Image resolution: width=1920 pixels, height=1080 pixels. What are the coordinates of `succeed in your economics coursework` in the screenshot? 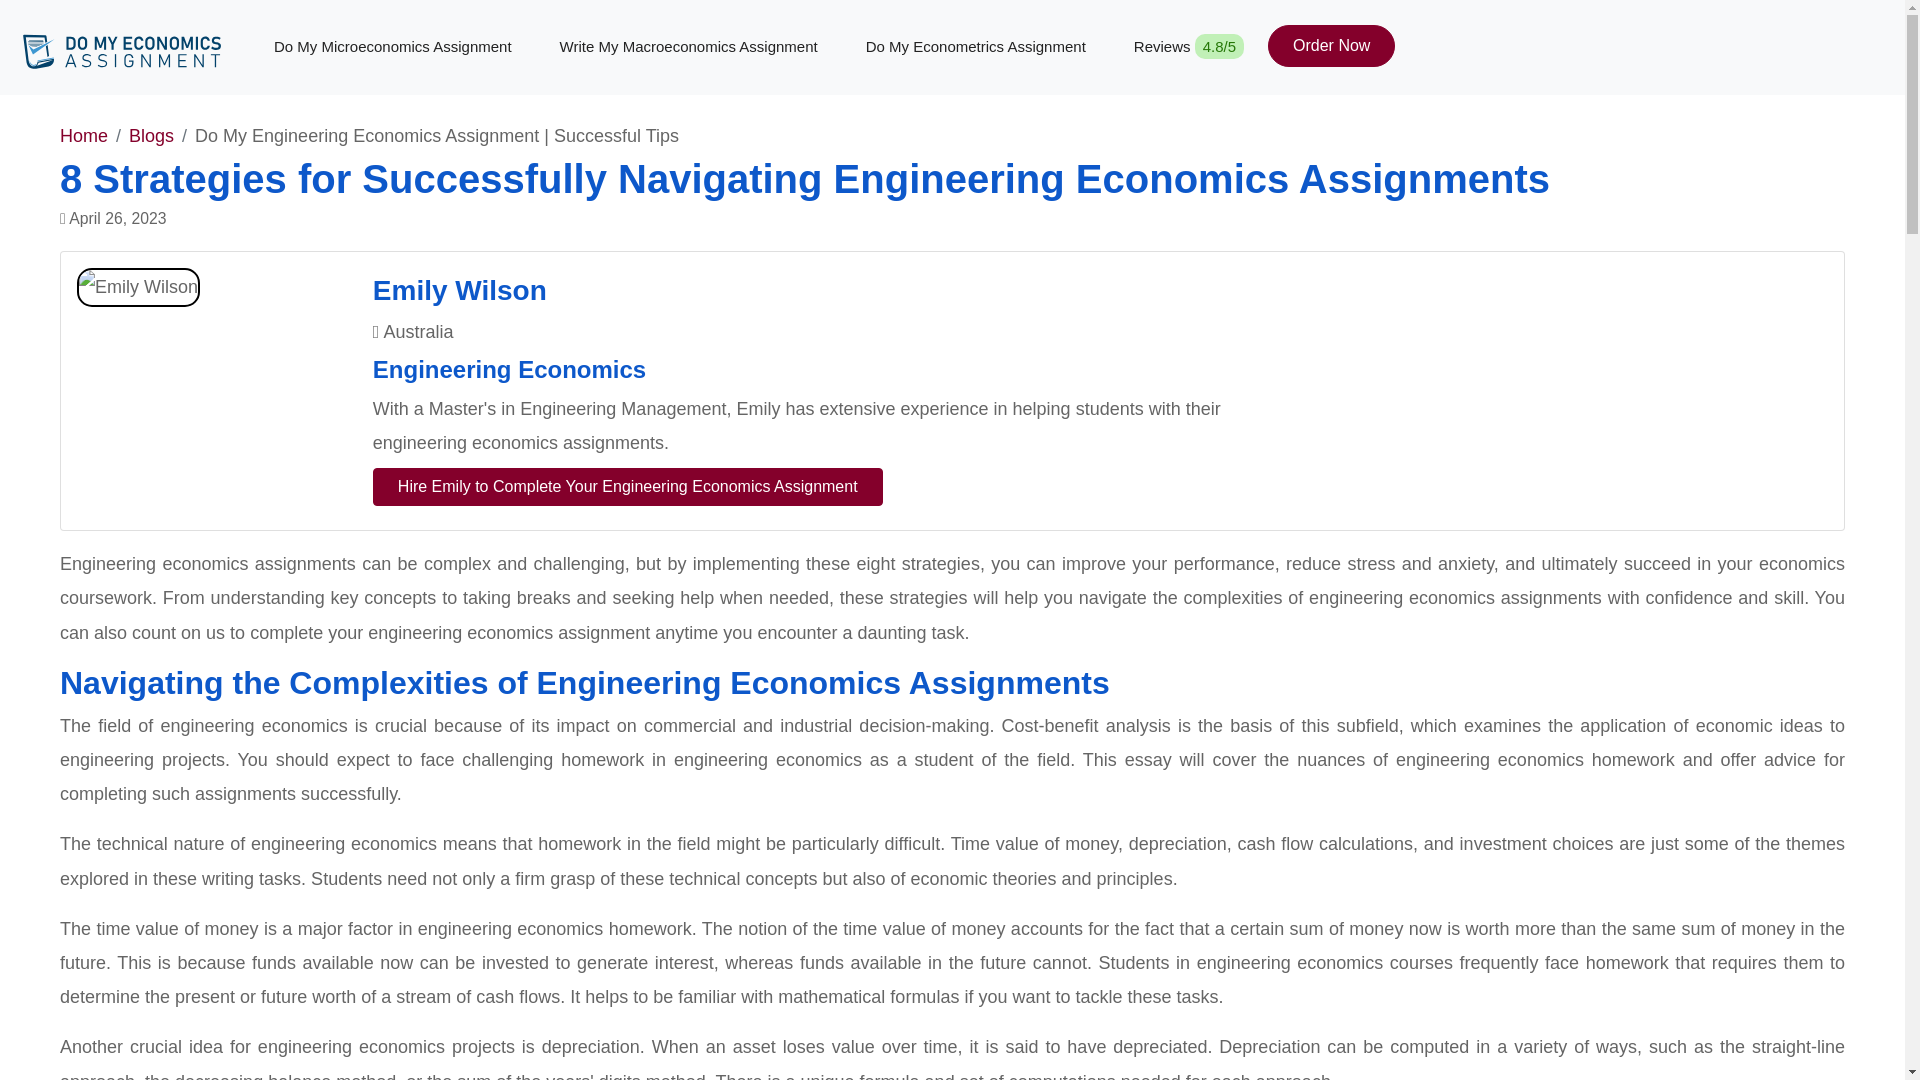 It's located at (952, 581).